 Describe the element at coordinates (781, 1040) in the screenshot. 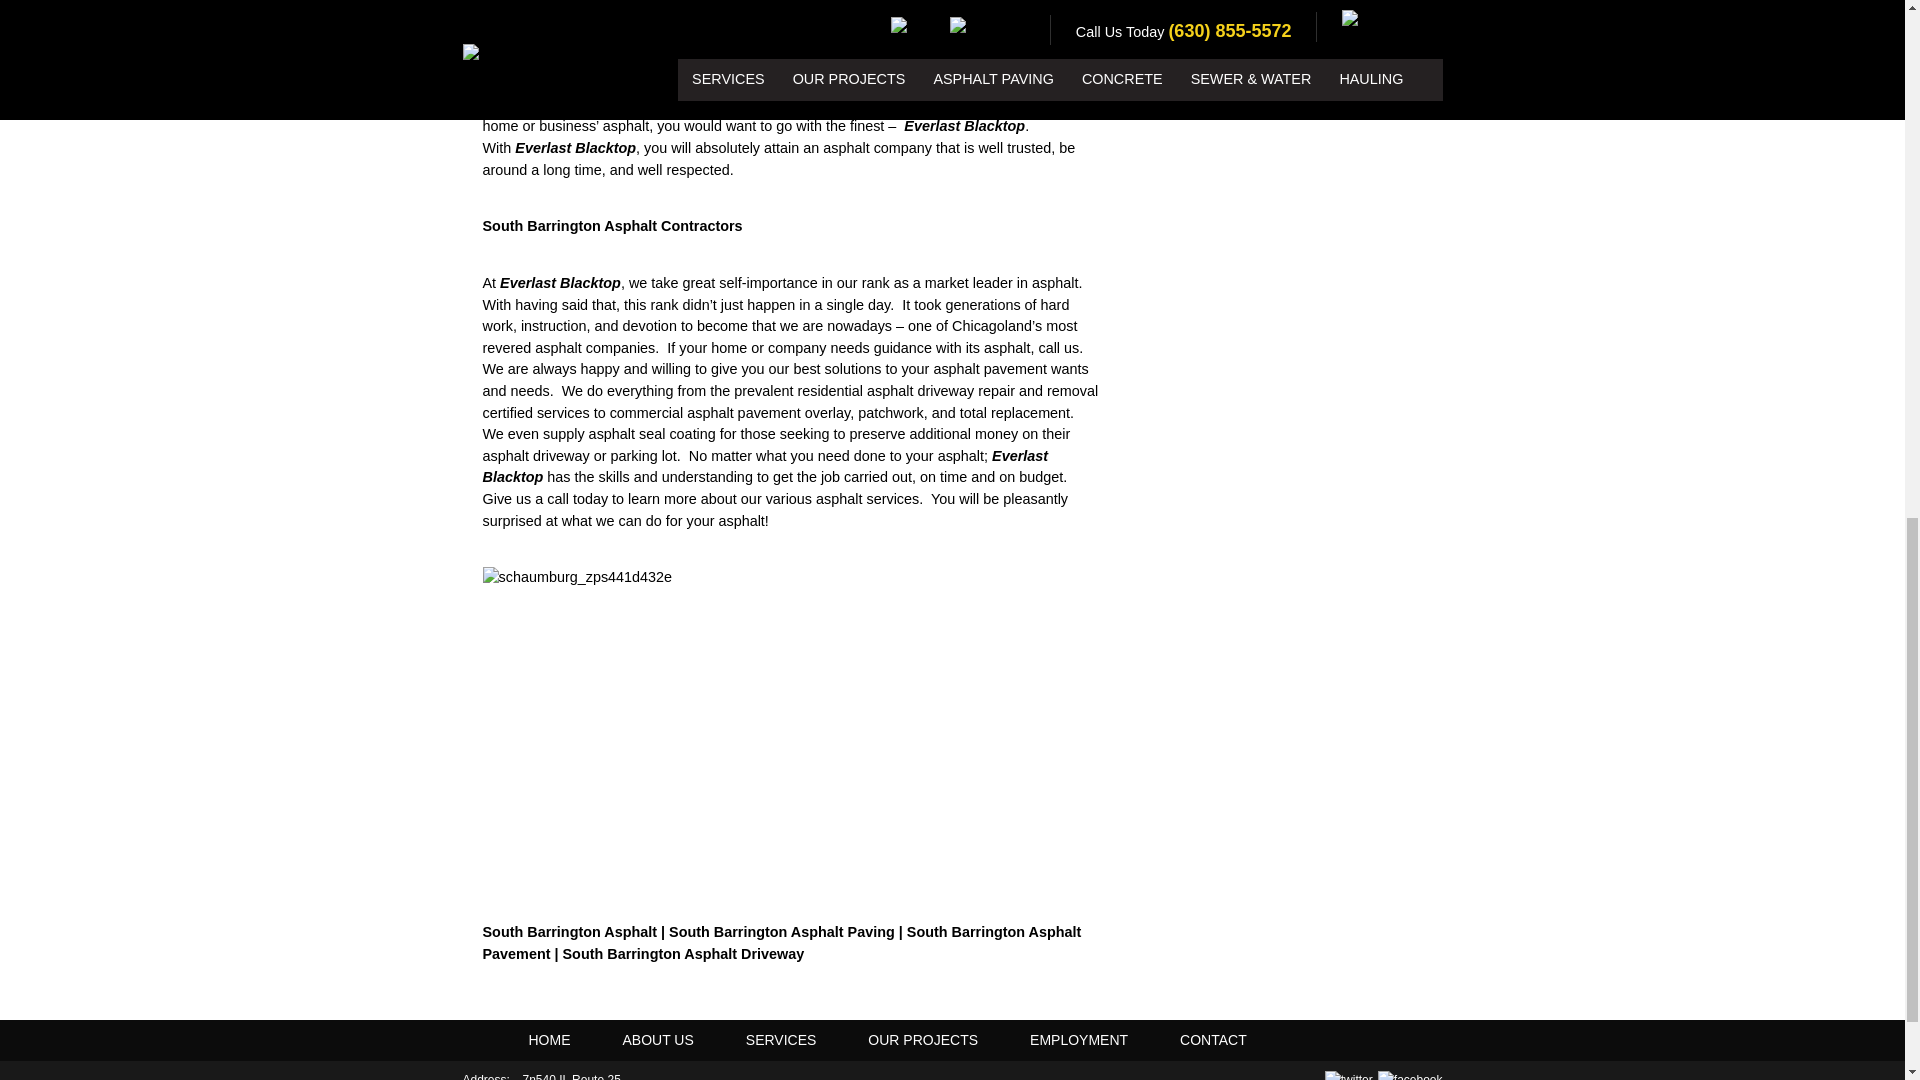

I see `SERVICES` at that location.